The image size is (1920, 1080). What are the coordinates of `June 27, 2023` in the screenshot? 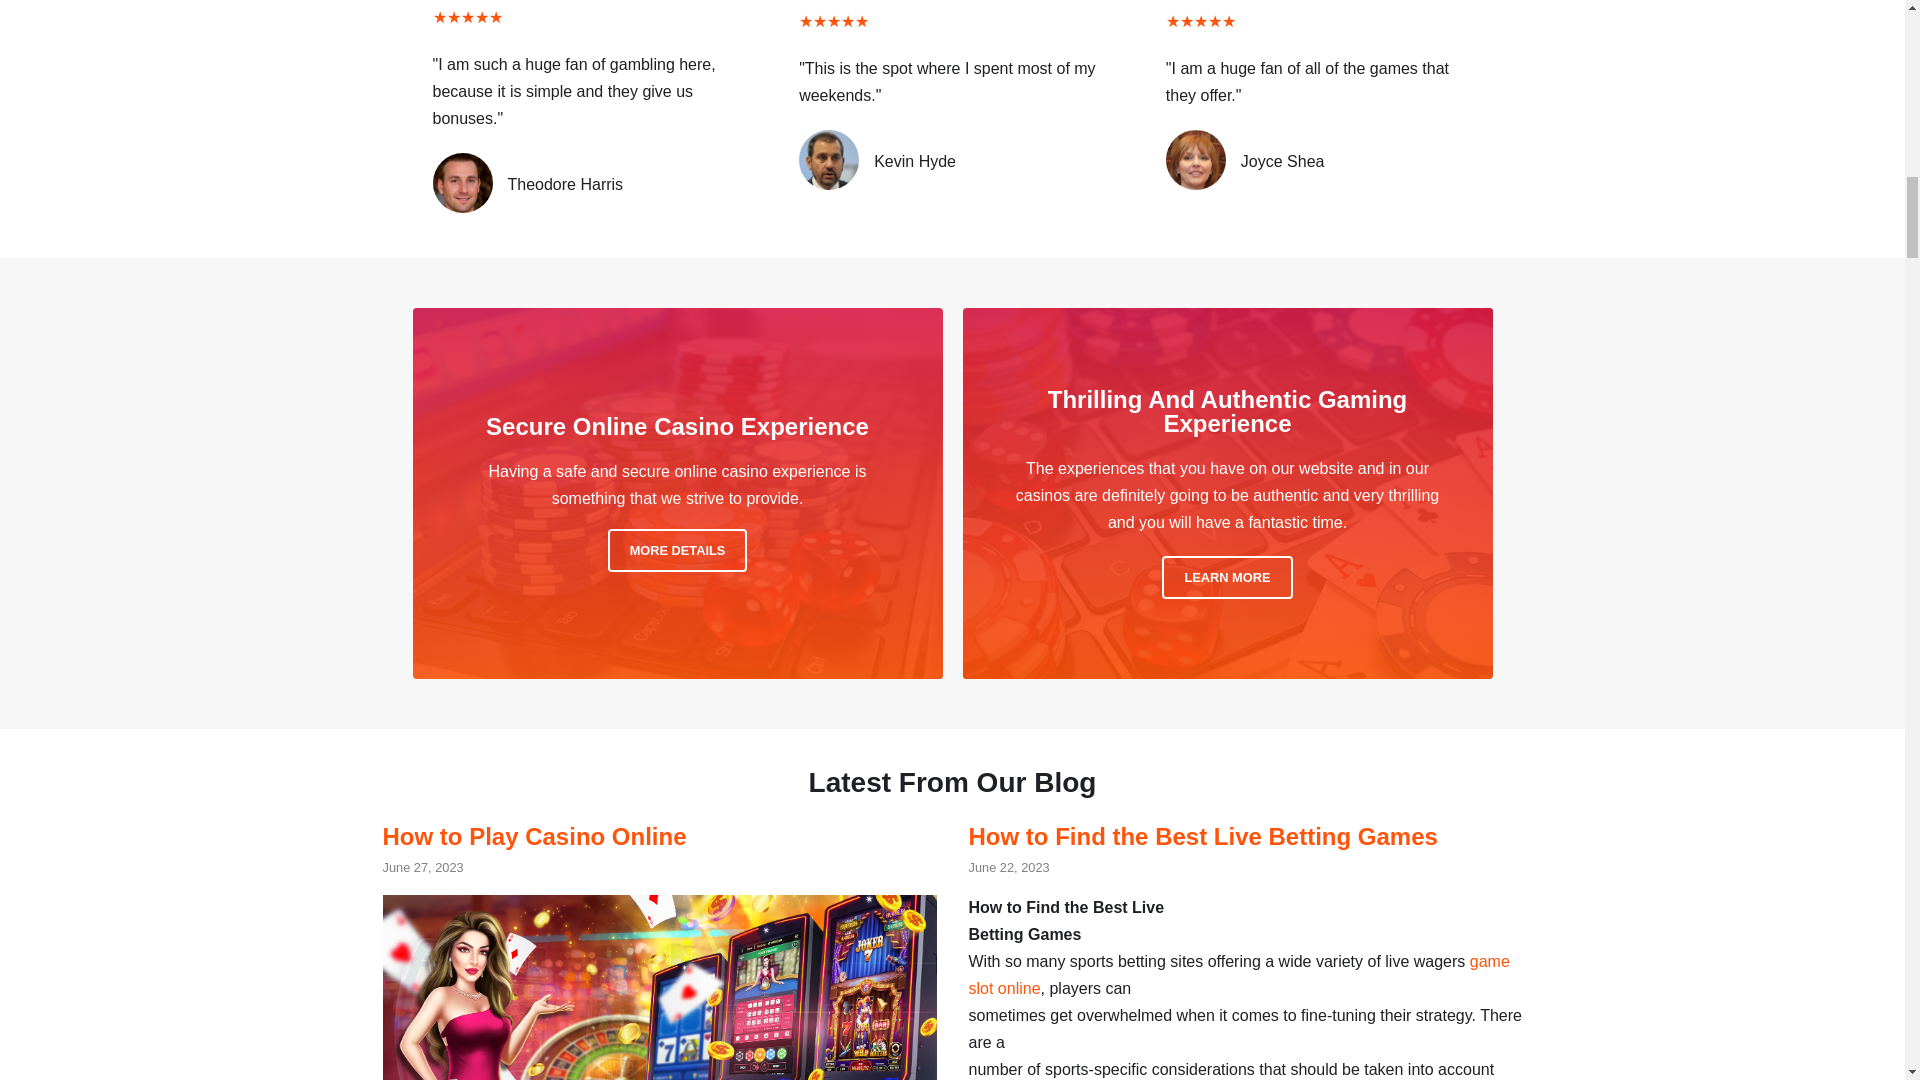 It's located at (422, 866).